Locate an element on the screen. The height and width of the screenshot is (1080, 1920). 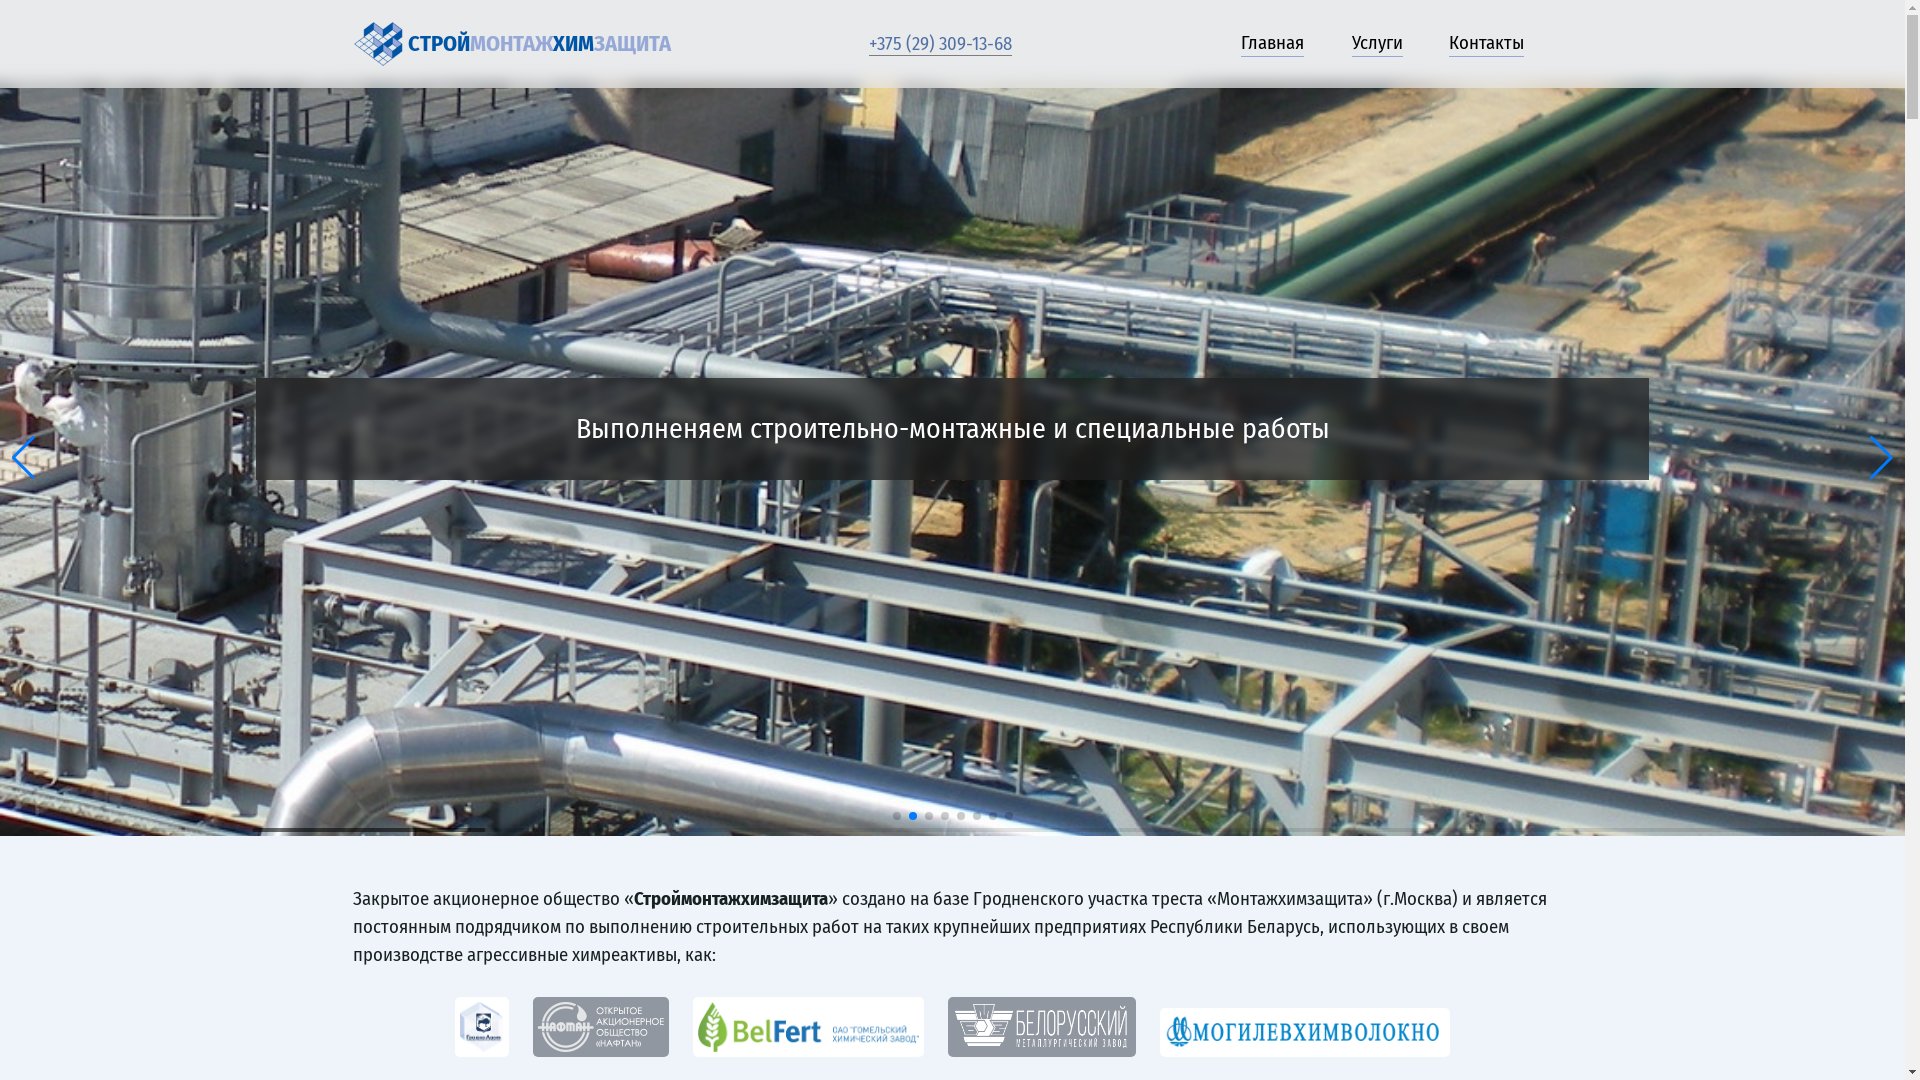
+375 (29) 309-13-68 is located at coordinates (940, 44).